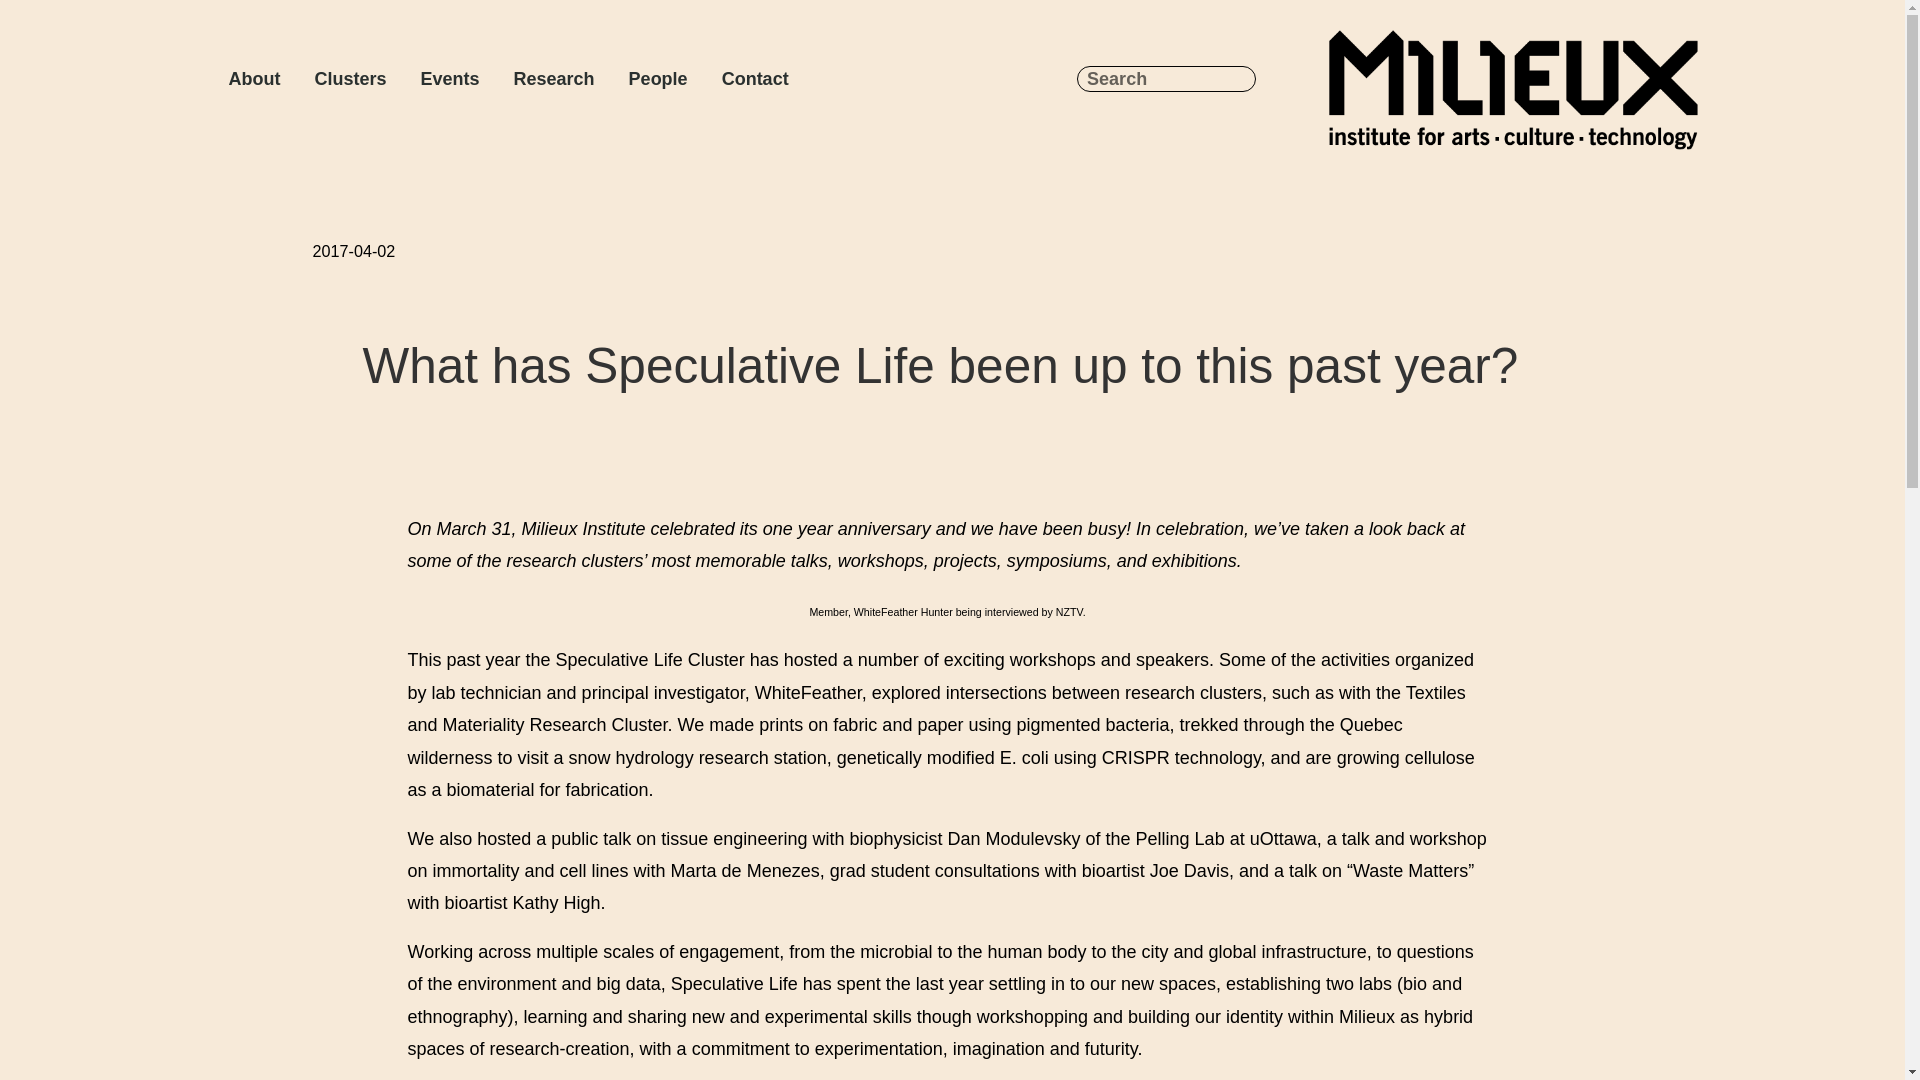 Image resolution: width=1920 pixels, height=1080 pixels. What do you see at coordinates (450, 78) in the screenshot?
I see `Events` at bounding box center [450, 78].